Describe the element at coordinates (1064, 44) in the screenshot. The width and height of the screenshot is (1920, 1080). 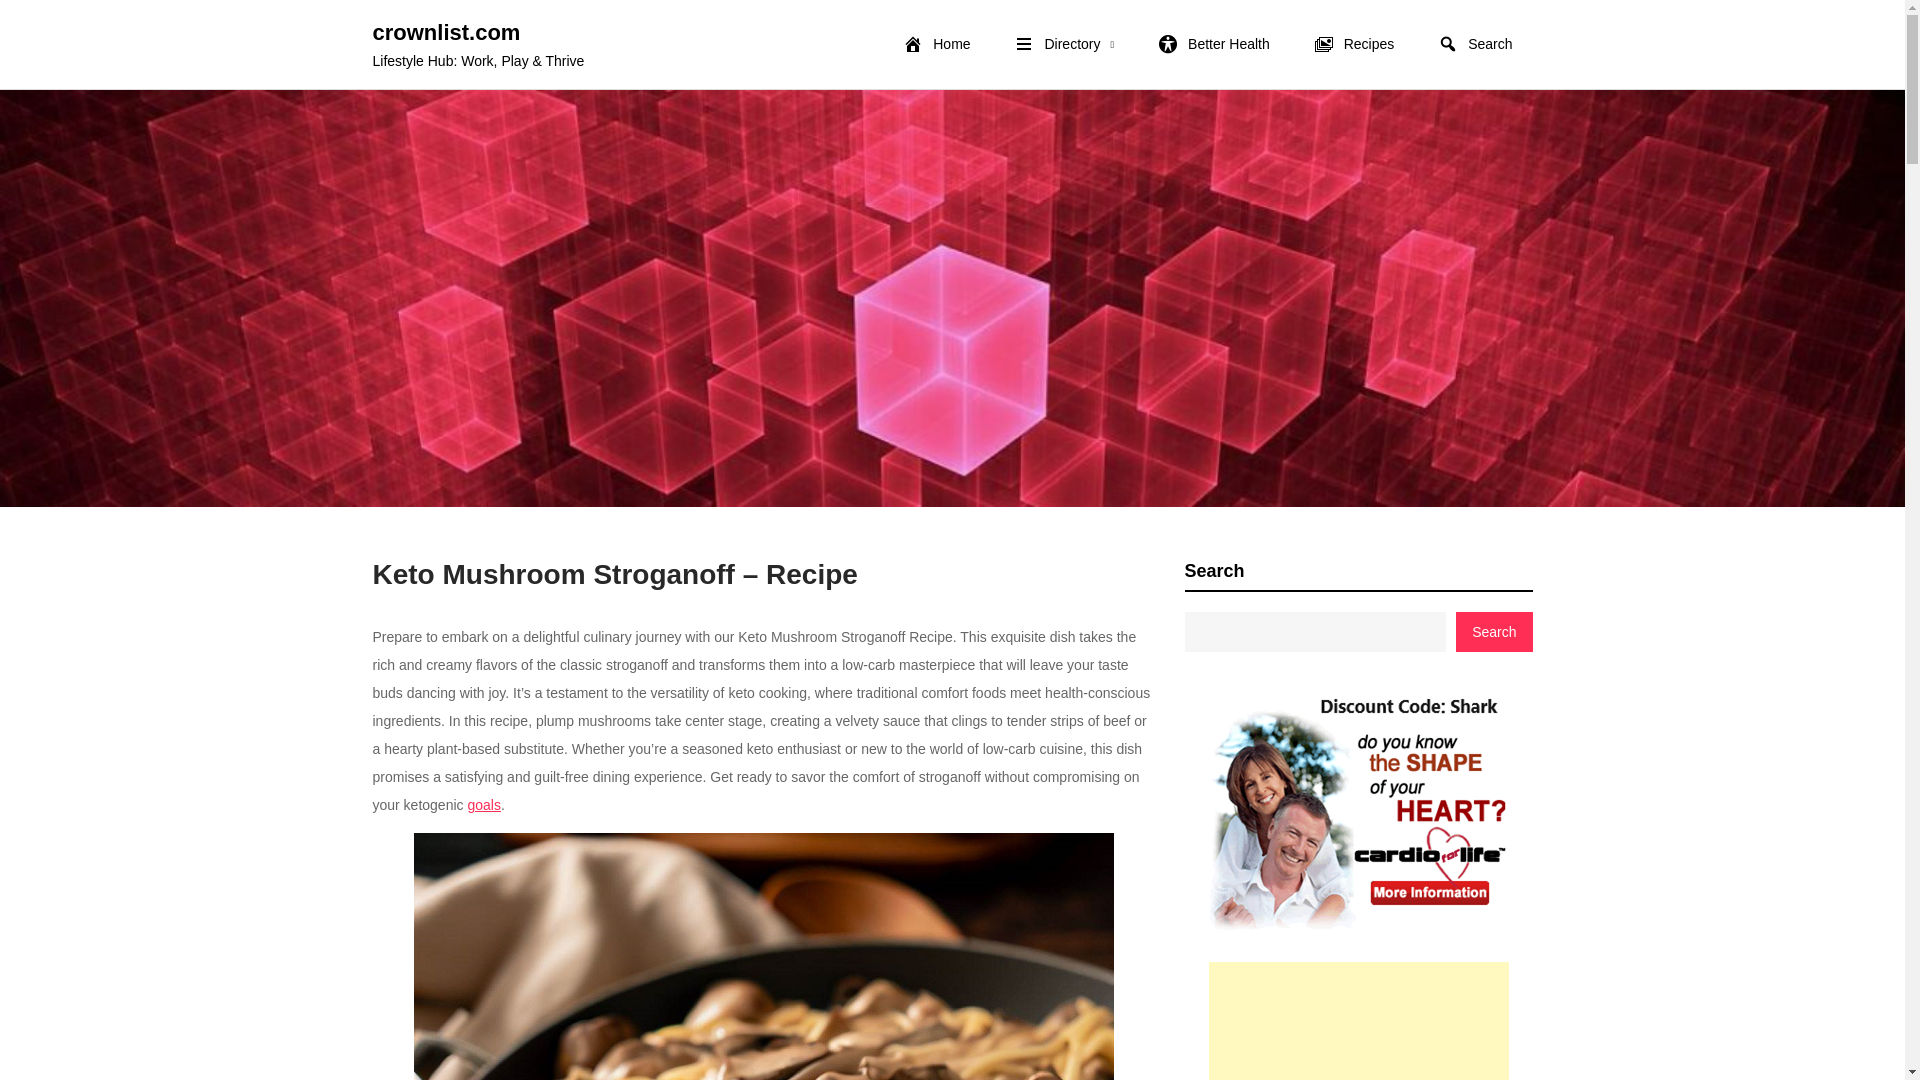
I see `Directory` at that location.